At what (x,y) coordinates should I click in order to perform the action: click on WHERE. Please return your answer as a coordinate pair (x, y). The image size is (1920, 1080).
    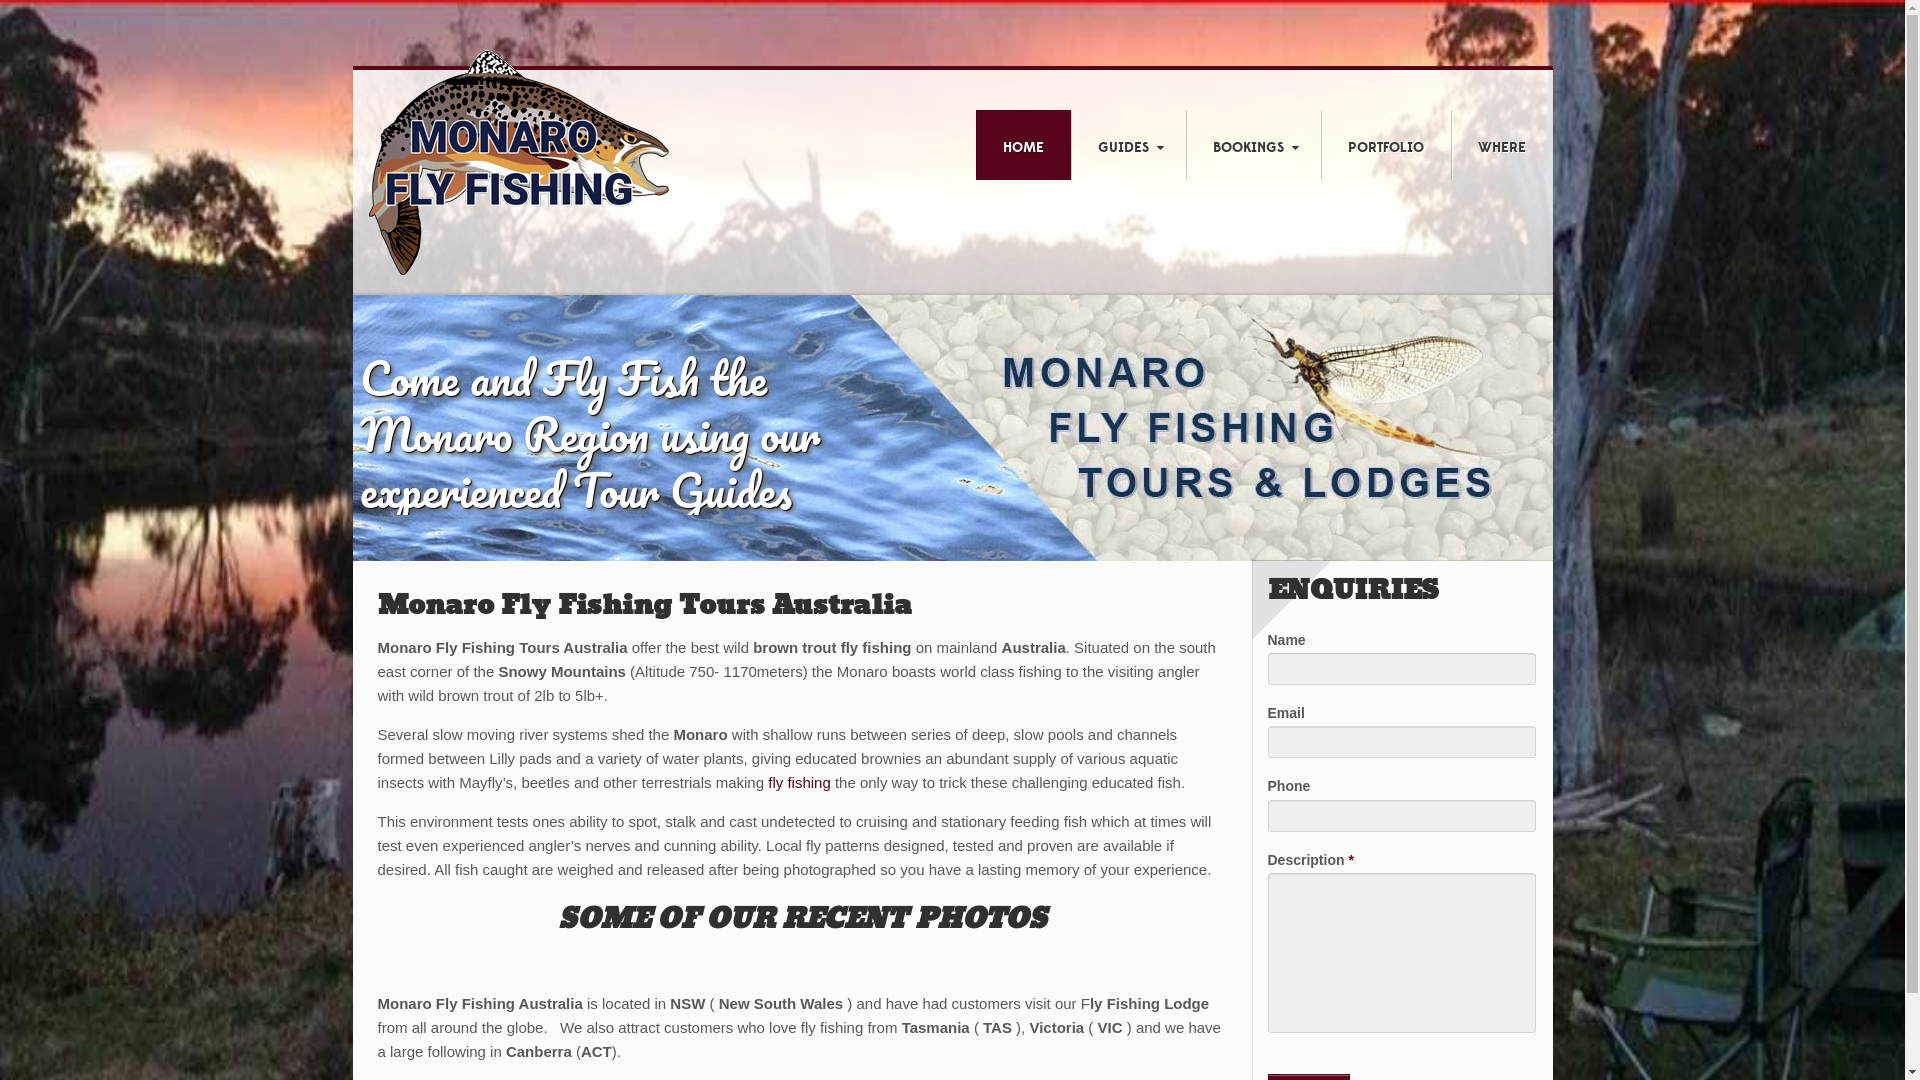
    Looking at the image, I should click on (1502, 148).